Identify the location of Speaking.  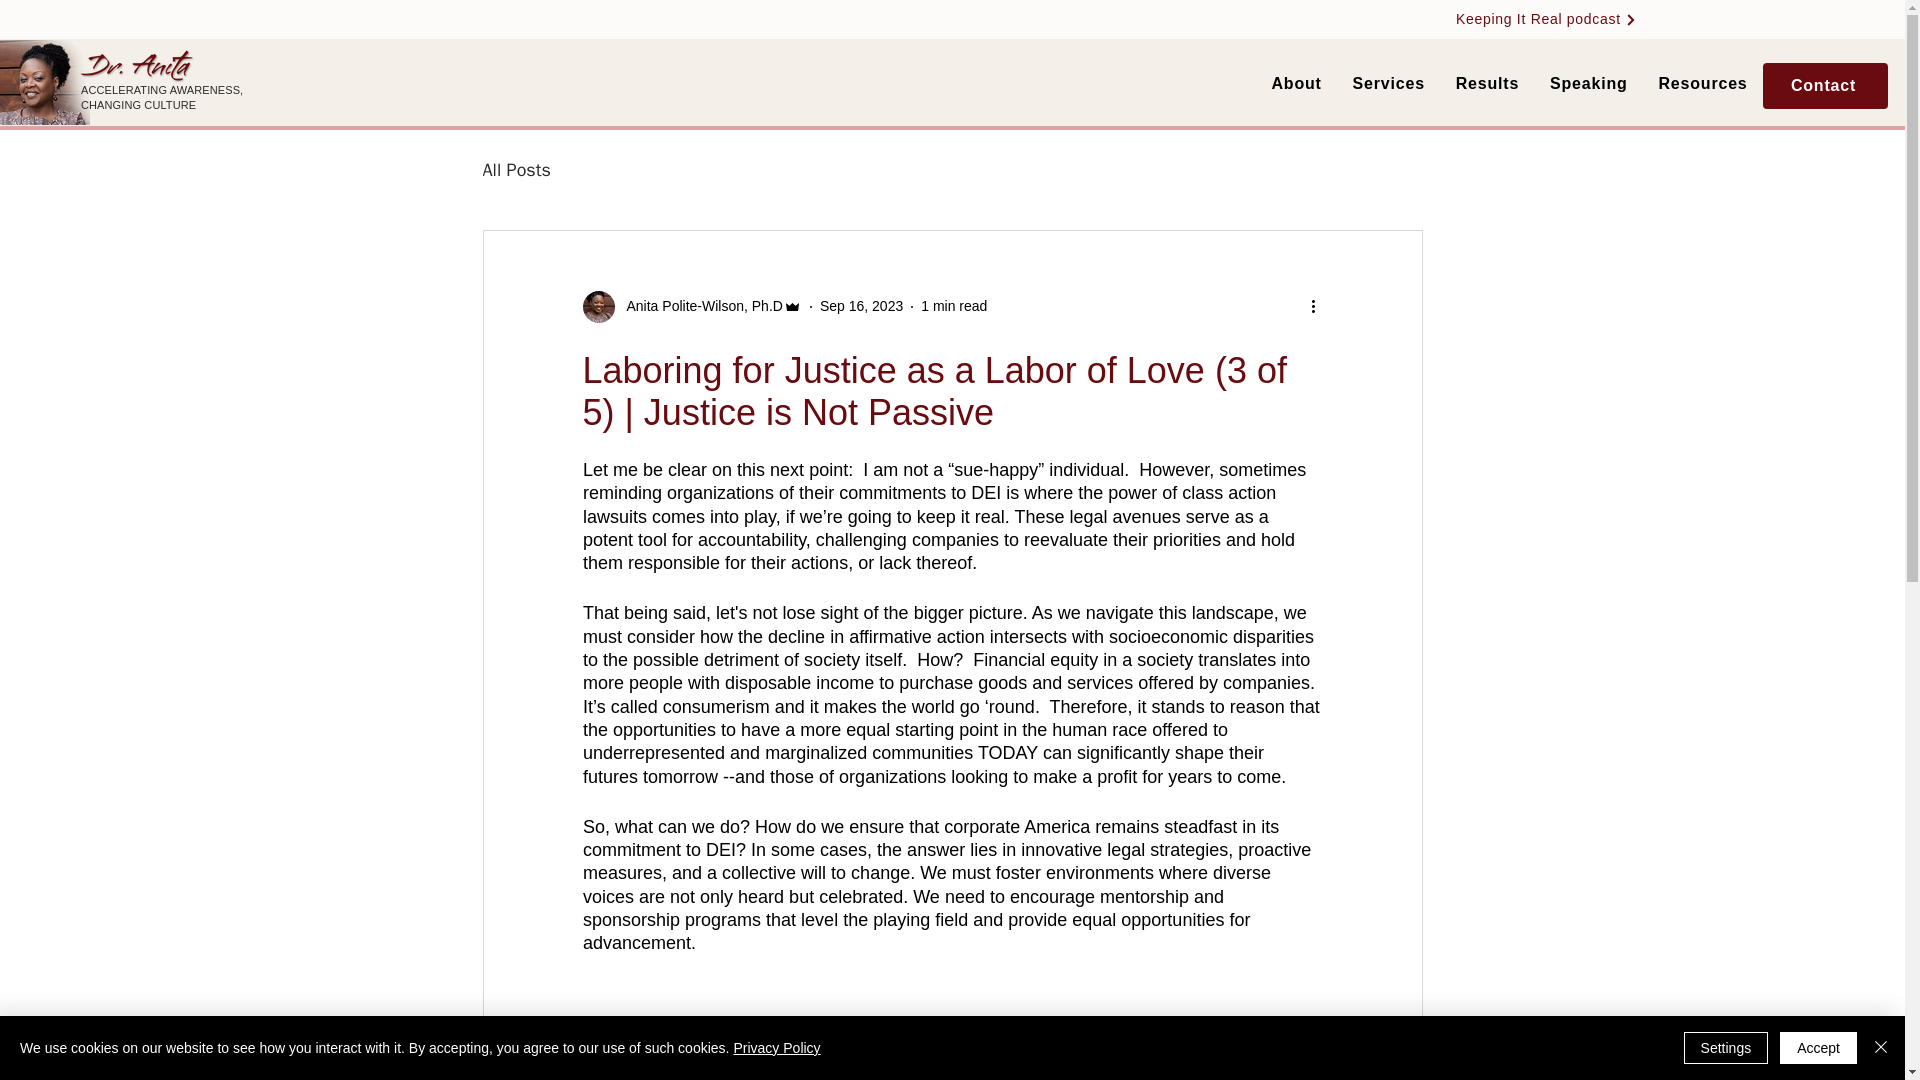
(1589, 84).